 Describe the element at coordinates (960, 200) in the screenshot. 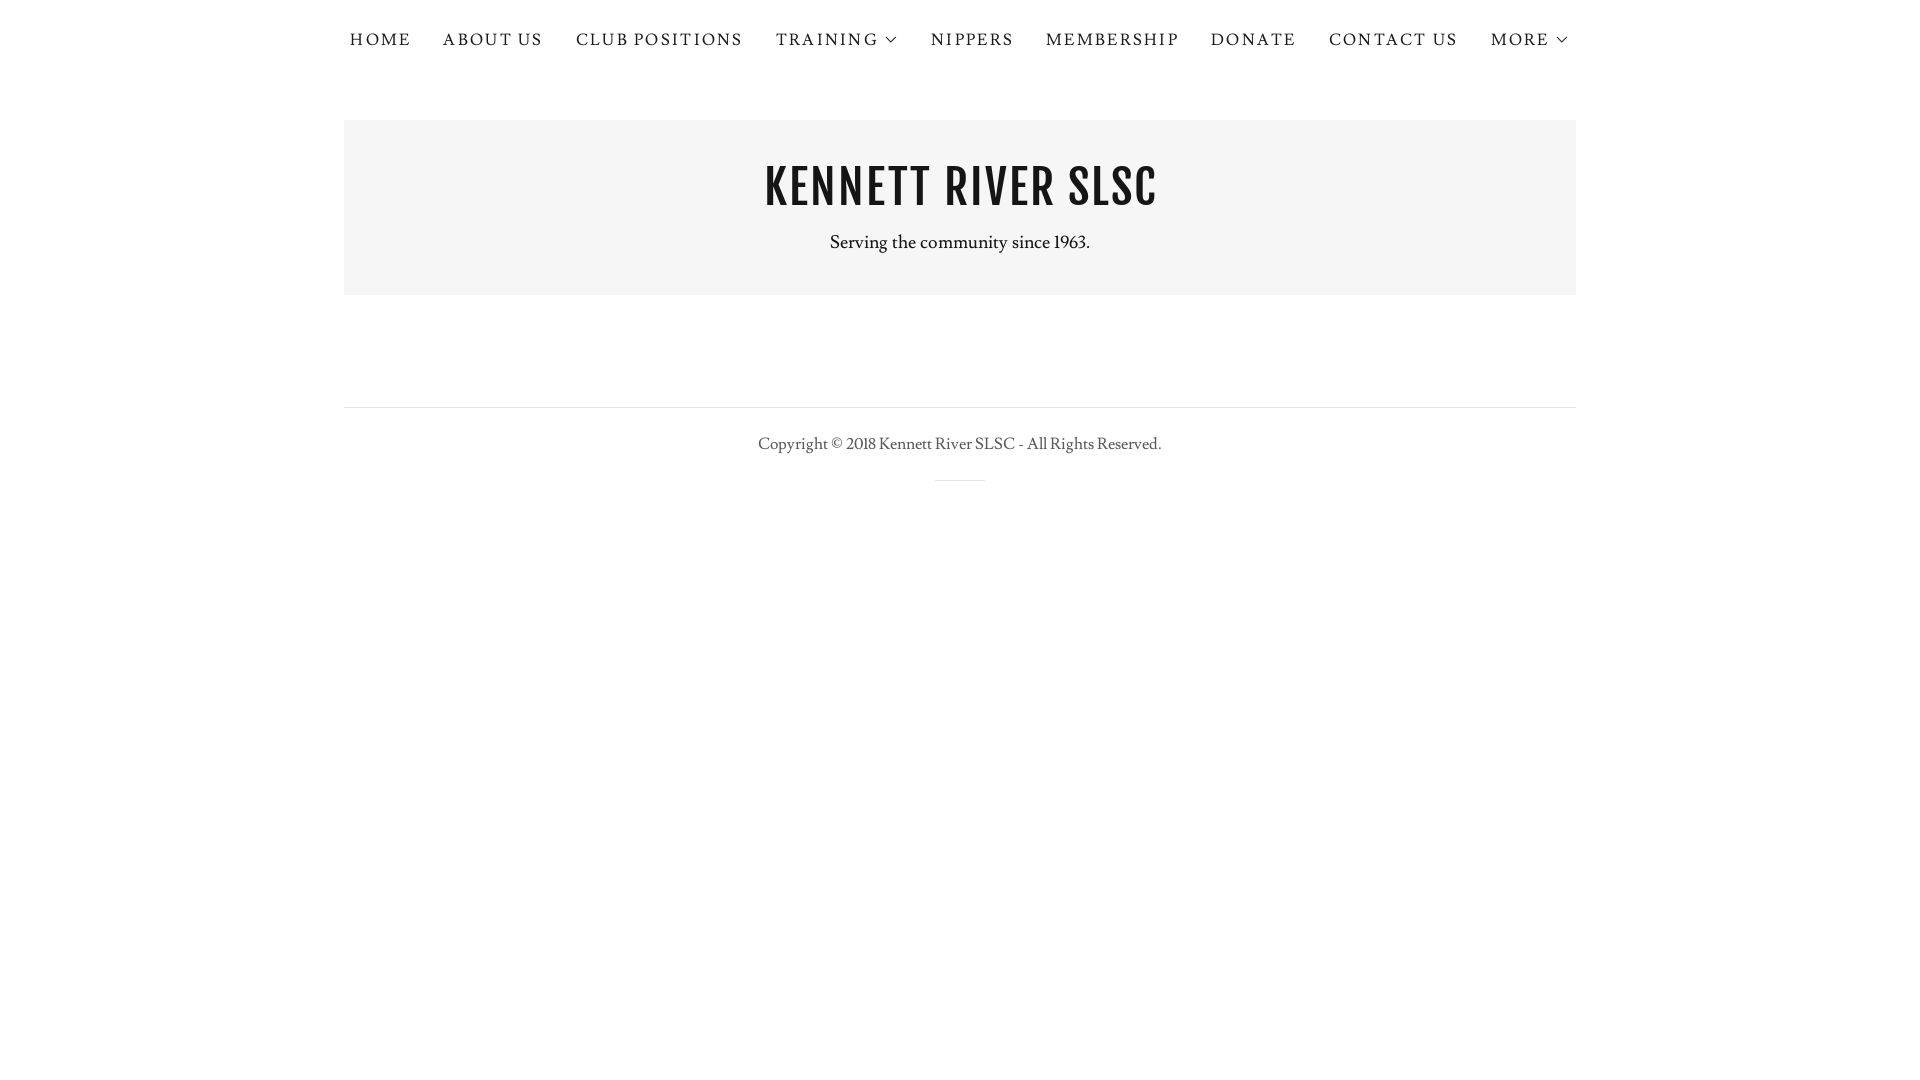

I see `KENNETT RIVER SLSC` at that location.